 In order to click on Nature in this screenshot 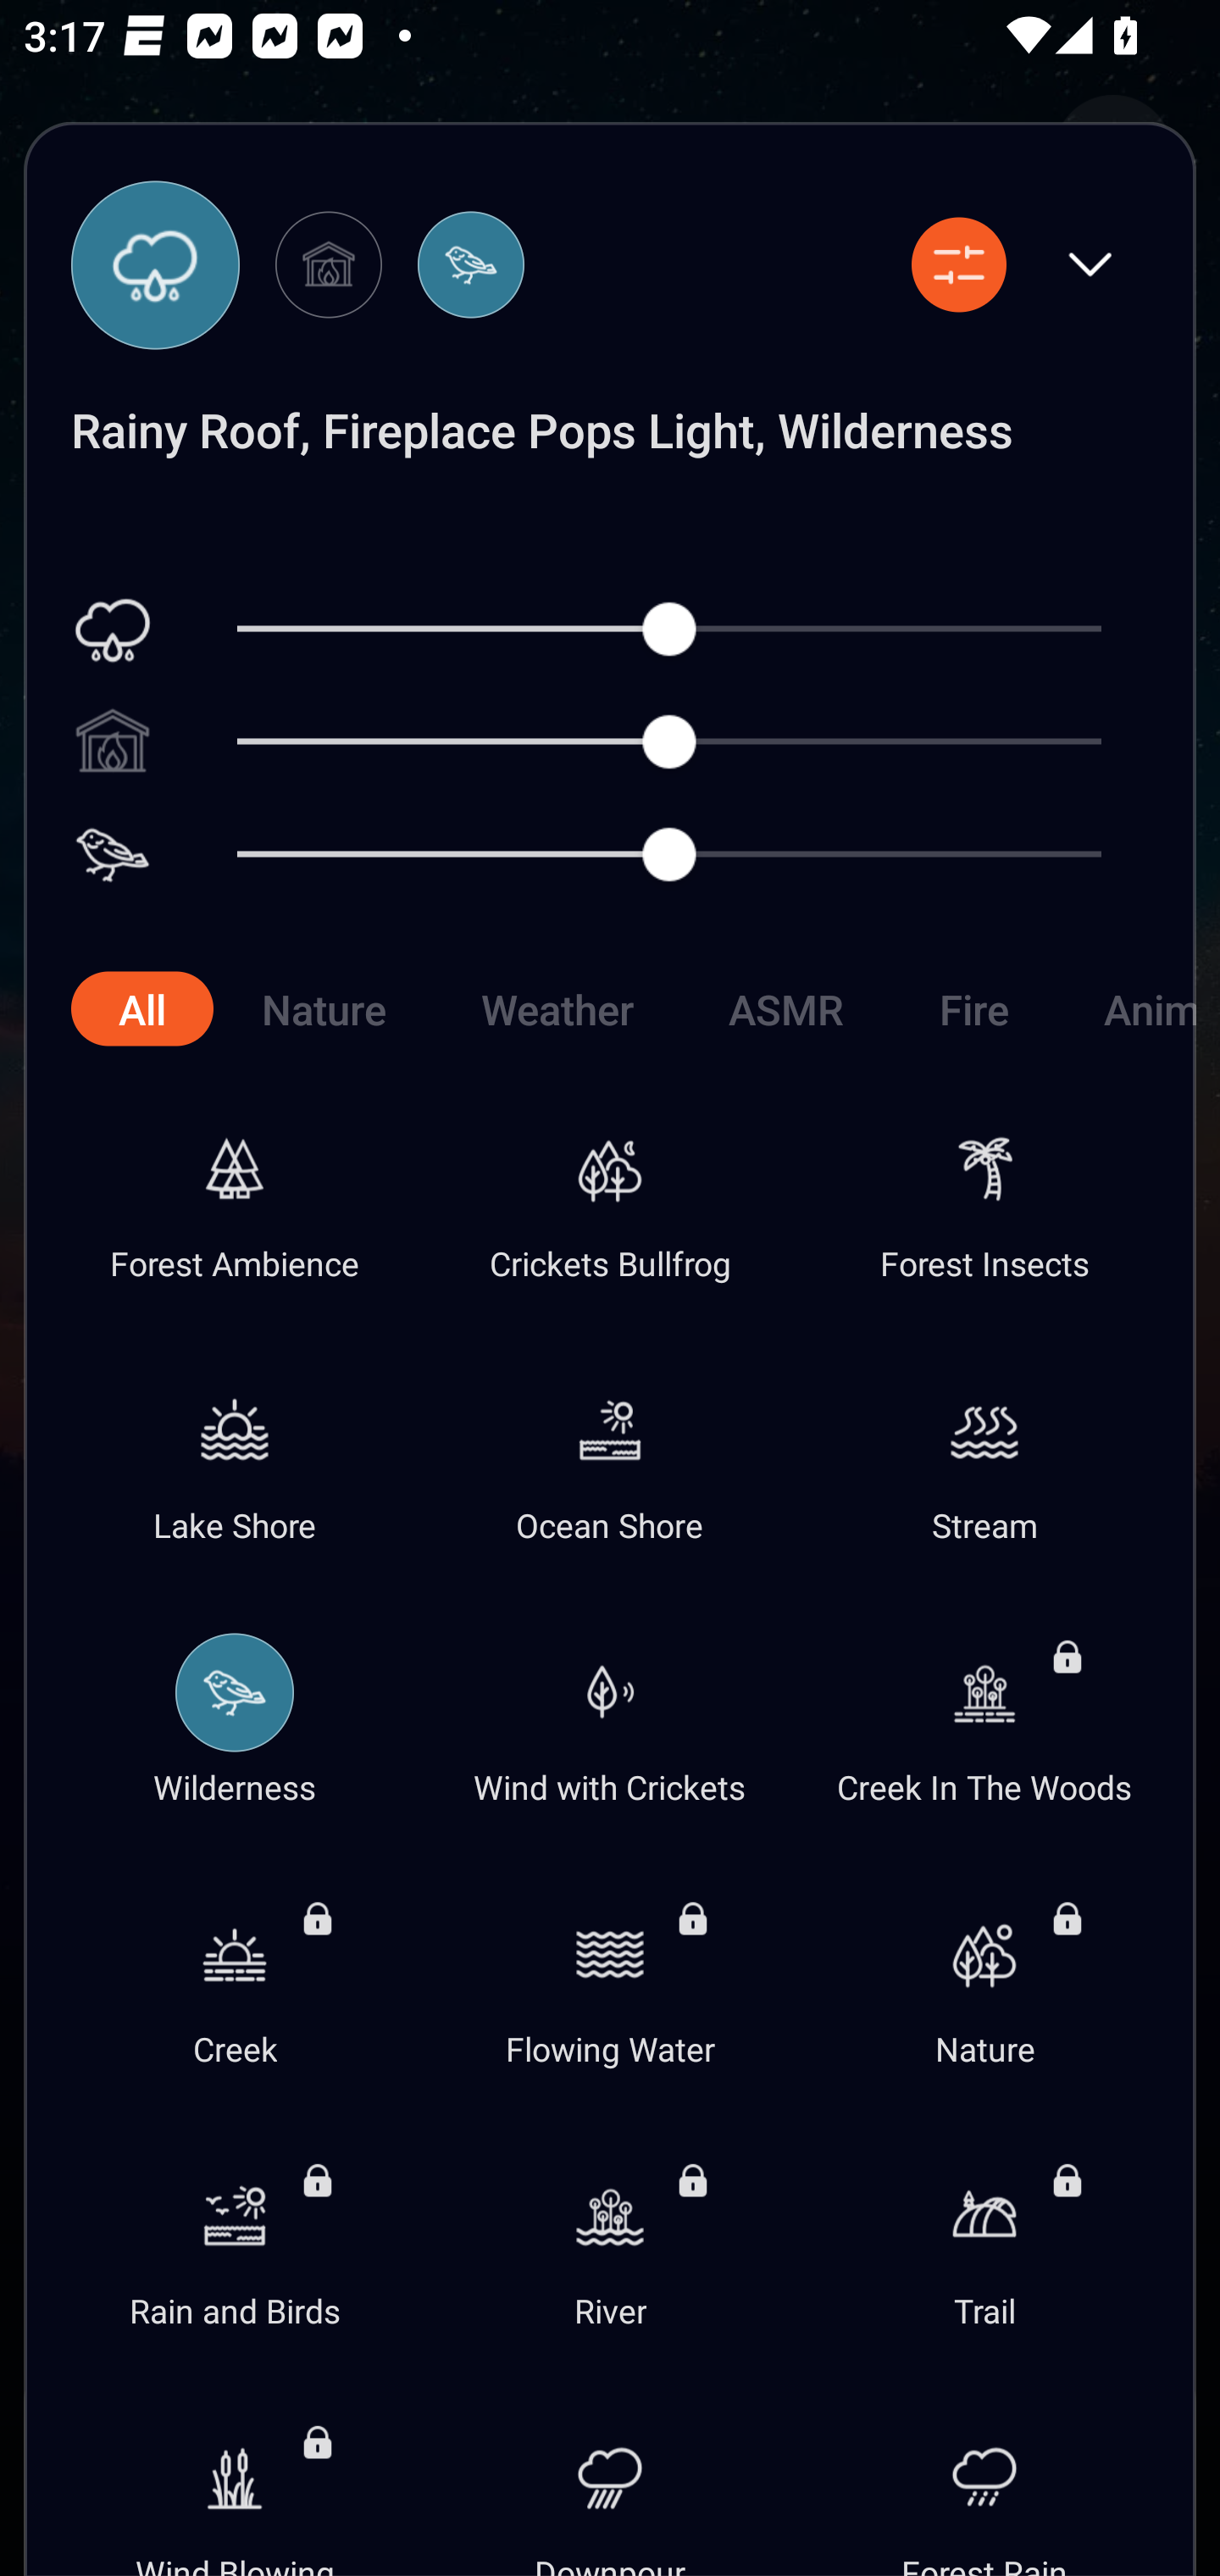, I will do `click(984, 1978)`.